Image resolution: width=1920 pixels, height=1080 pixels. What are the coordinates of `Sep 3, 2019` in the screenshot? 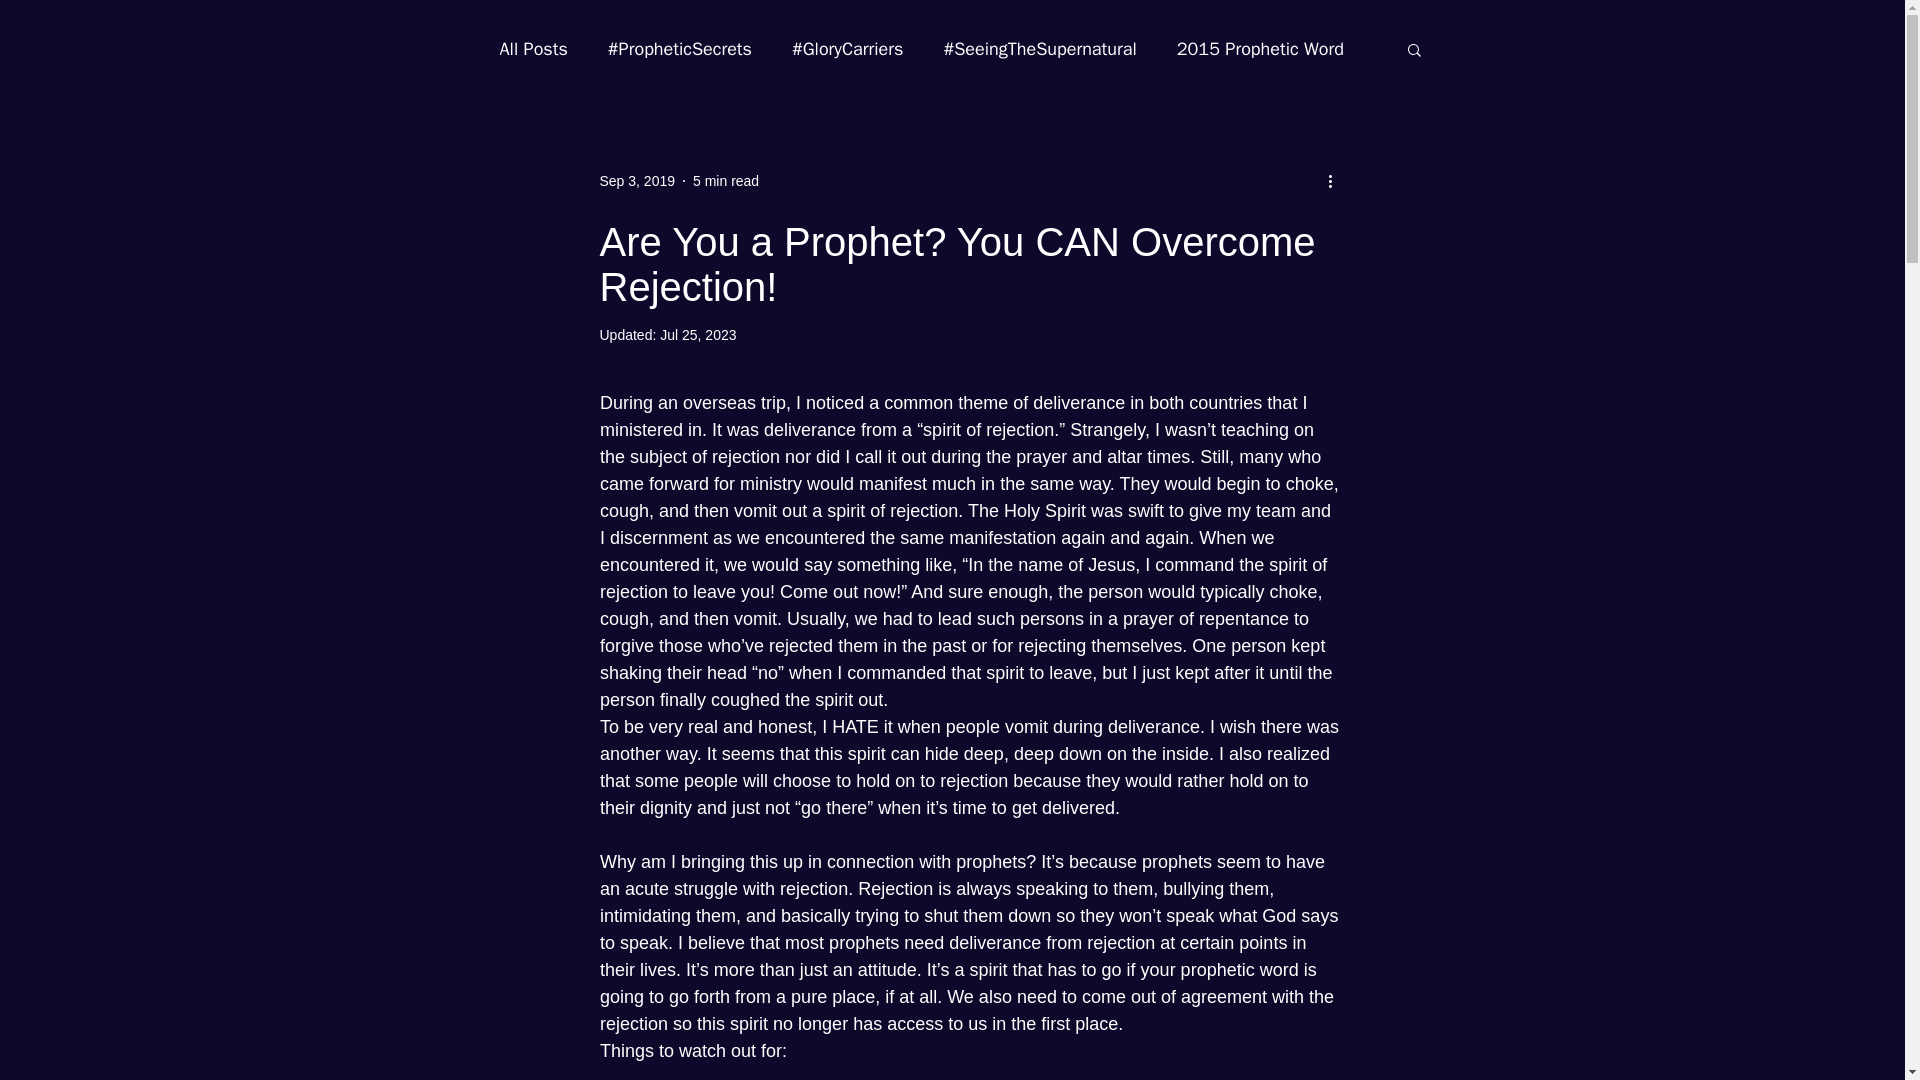 It's located at (637, 179).